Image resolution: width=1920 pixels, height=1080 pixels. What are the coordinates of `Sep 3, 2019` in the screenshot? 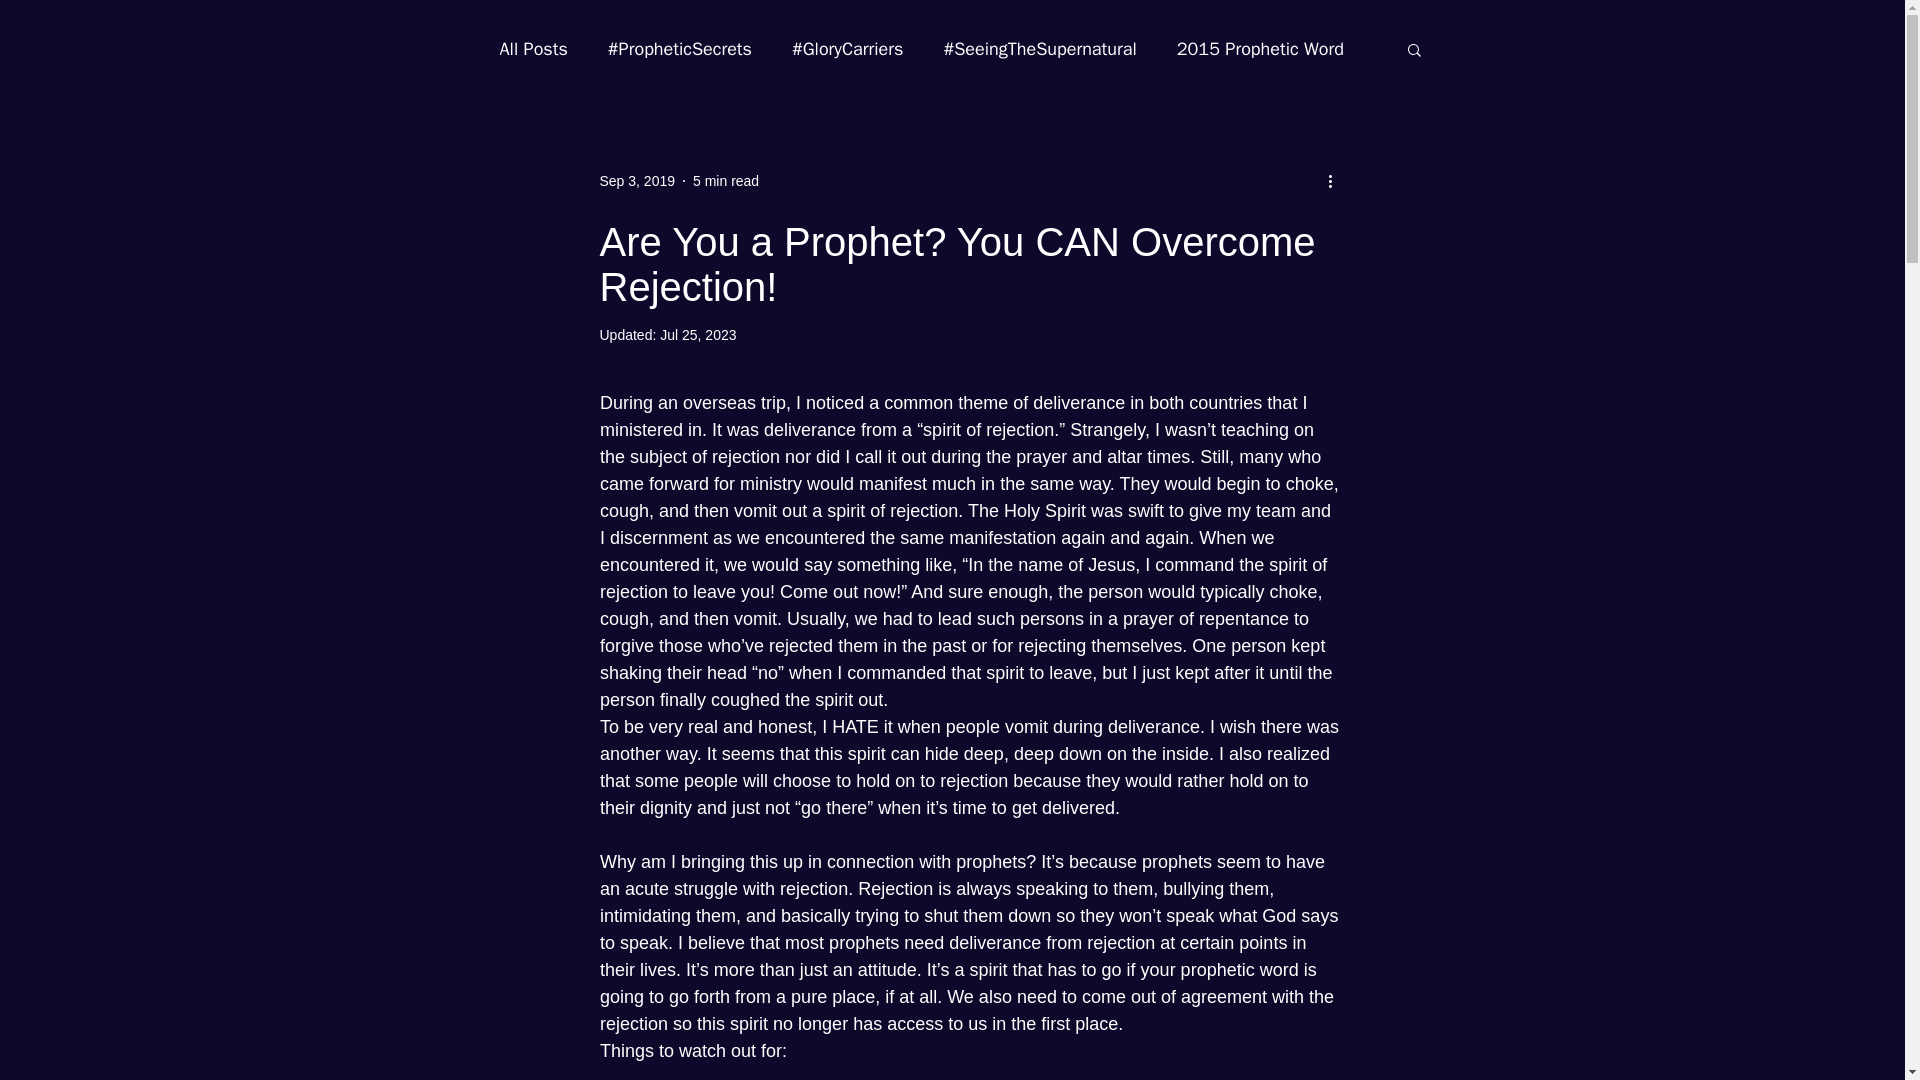 It's located at (637, 179).